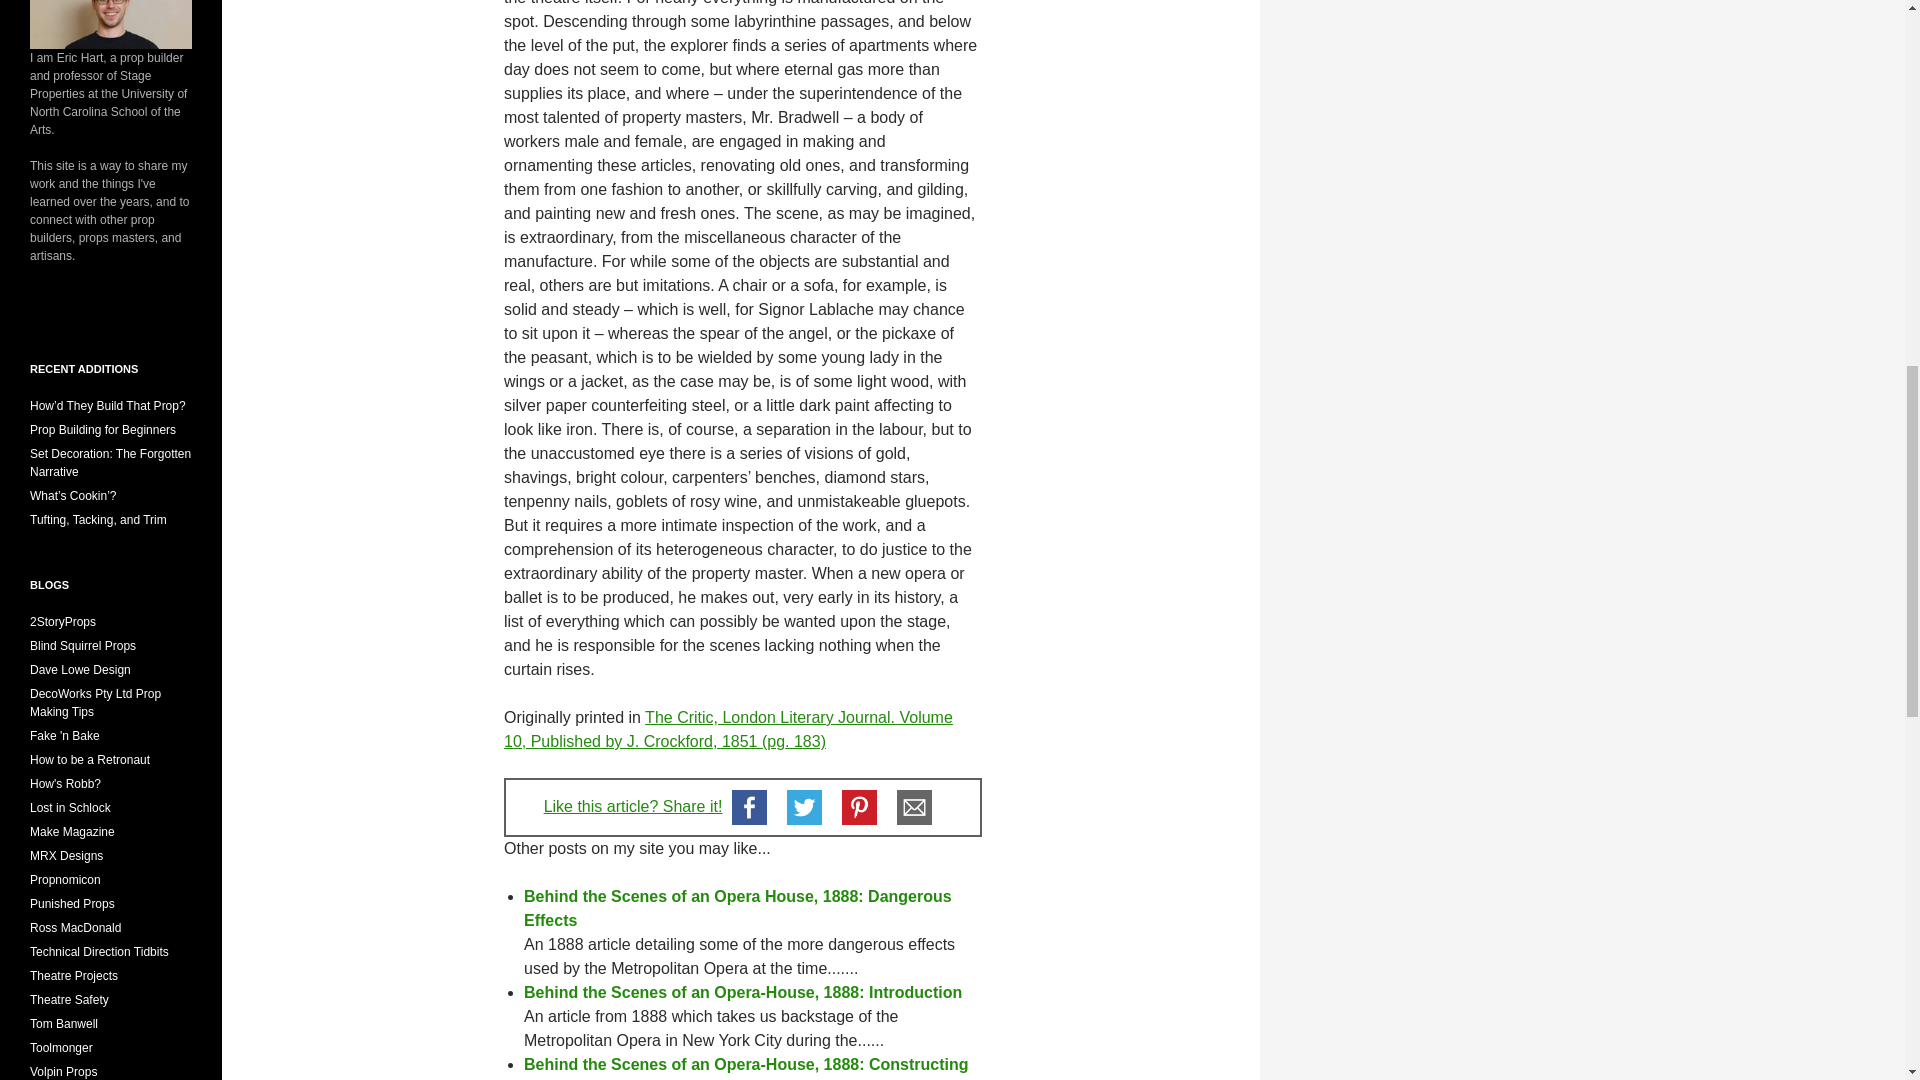 The image size is (1920, 1080). I want to click on Like this article? Share it!, so click(633, 806).